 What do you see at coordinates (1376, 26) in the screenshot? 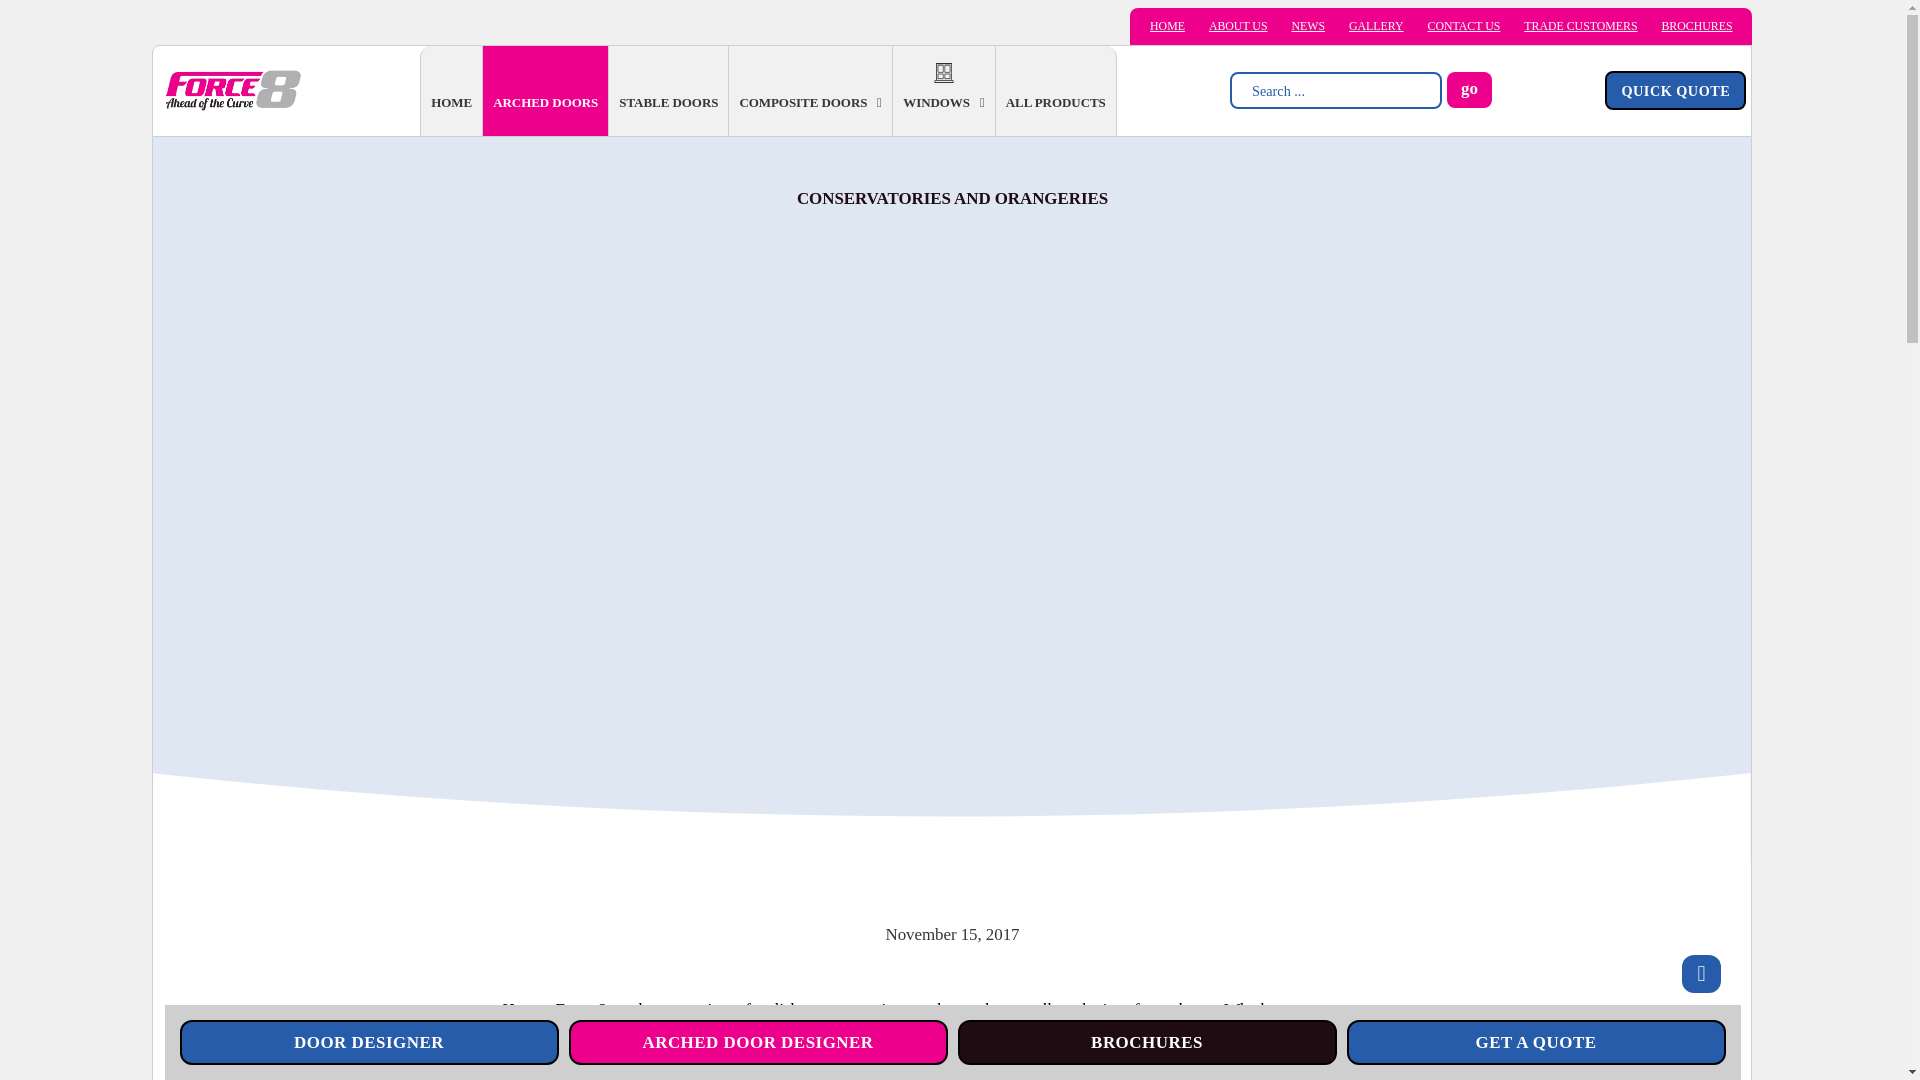
I see `GALLERY` at bounding box center [1376, 26].